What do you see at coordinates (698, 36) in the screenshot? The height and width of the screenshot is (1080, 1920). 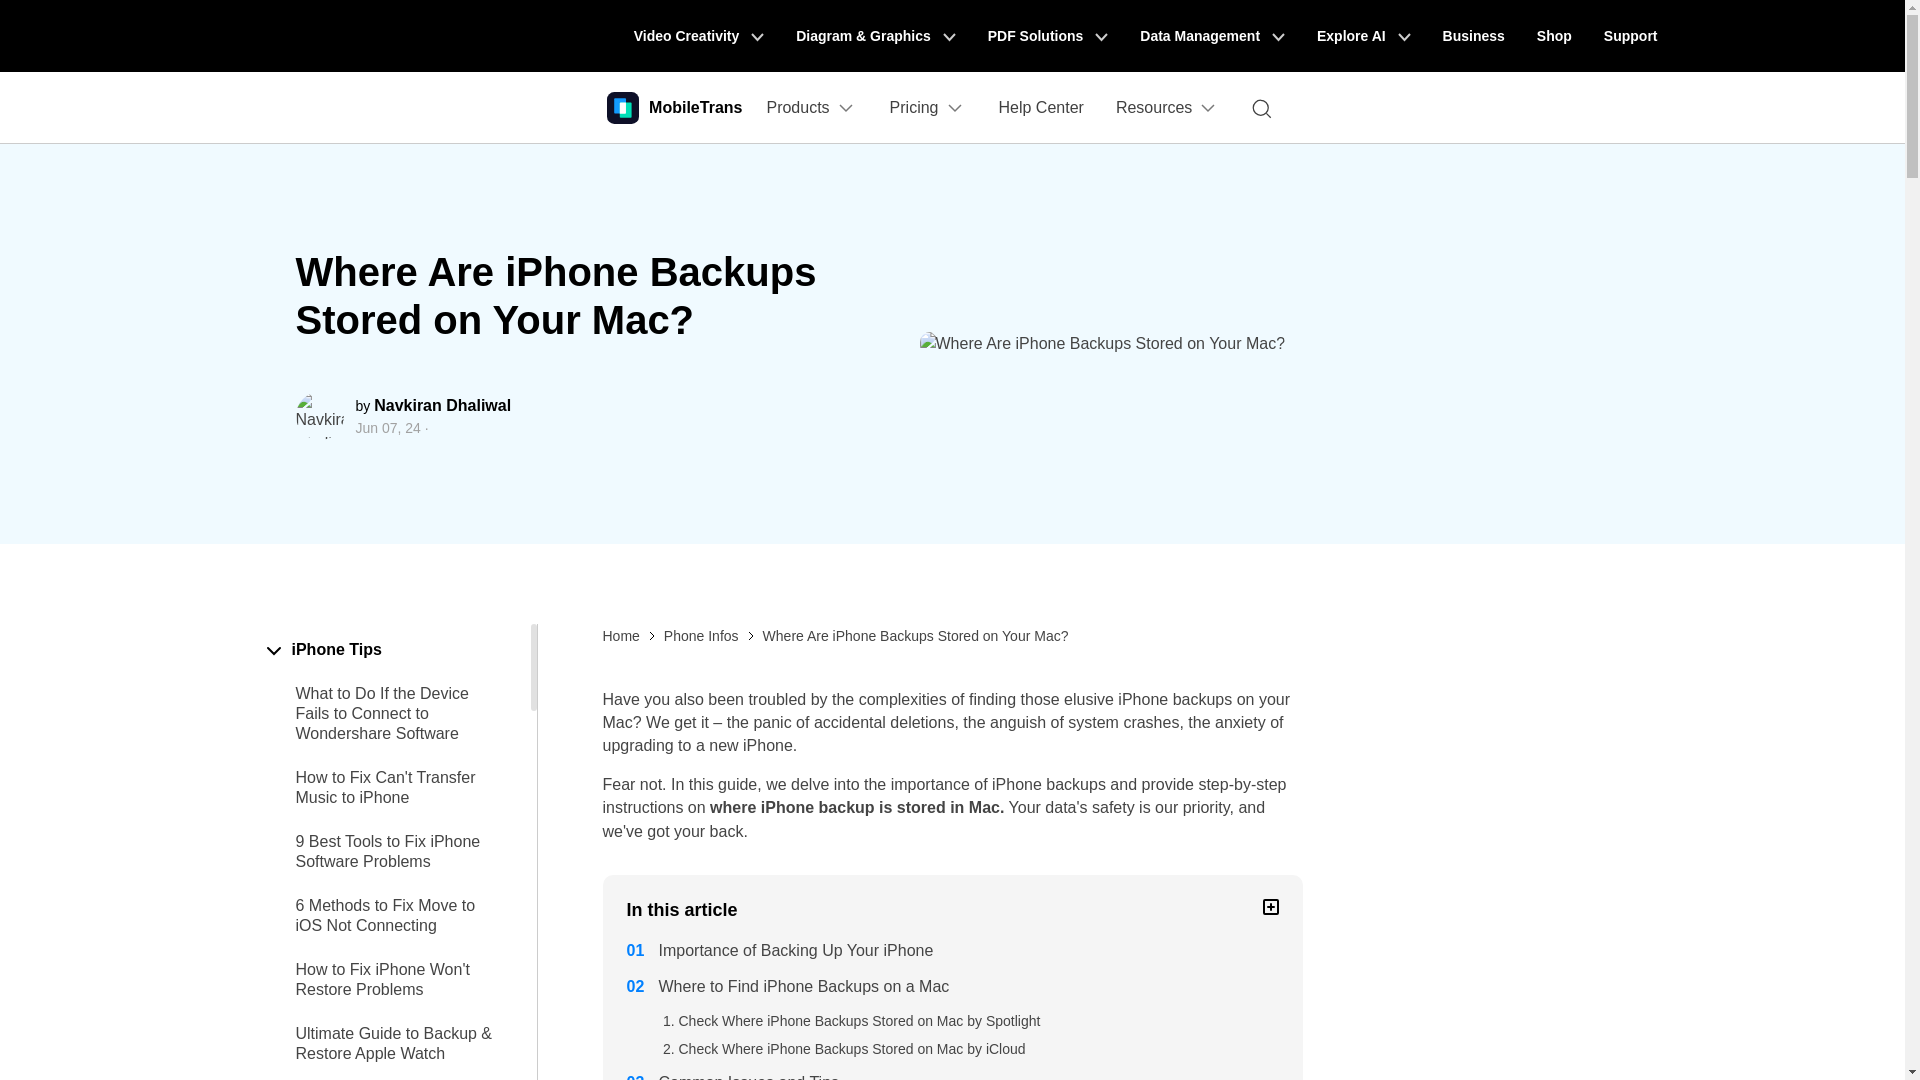 I see `Video Creativity` at bounding box center [698, 36].